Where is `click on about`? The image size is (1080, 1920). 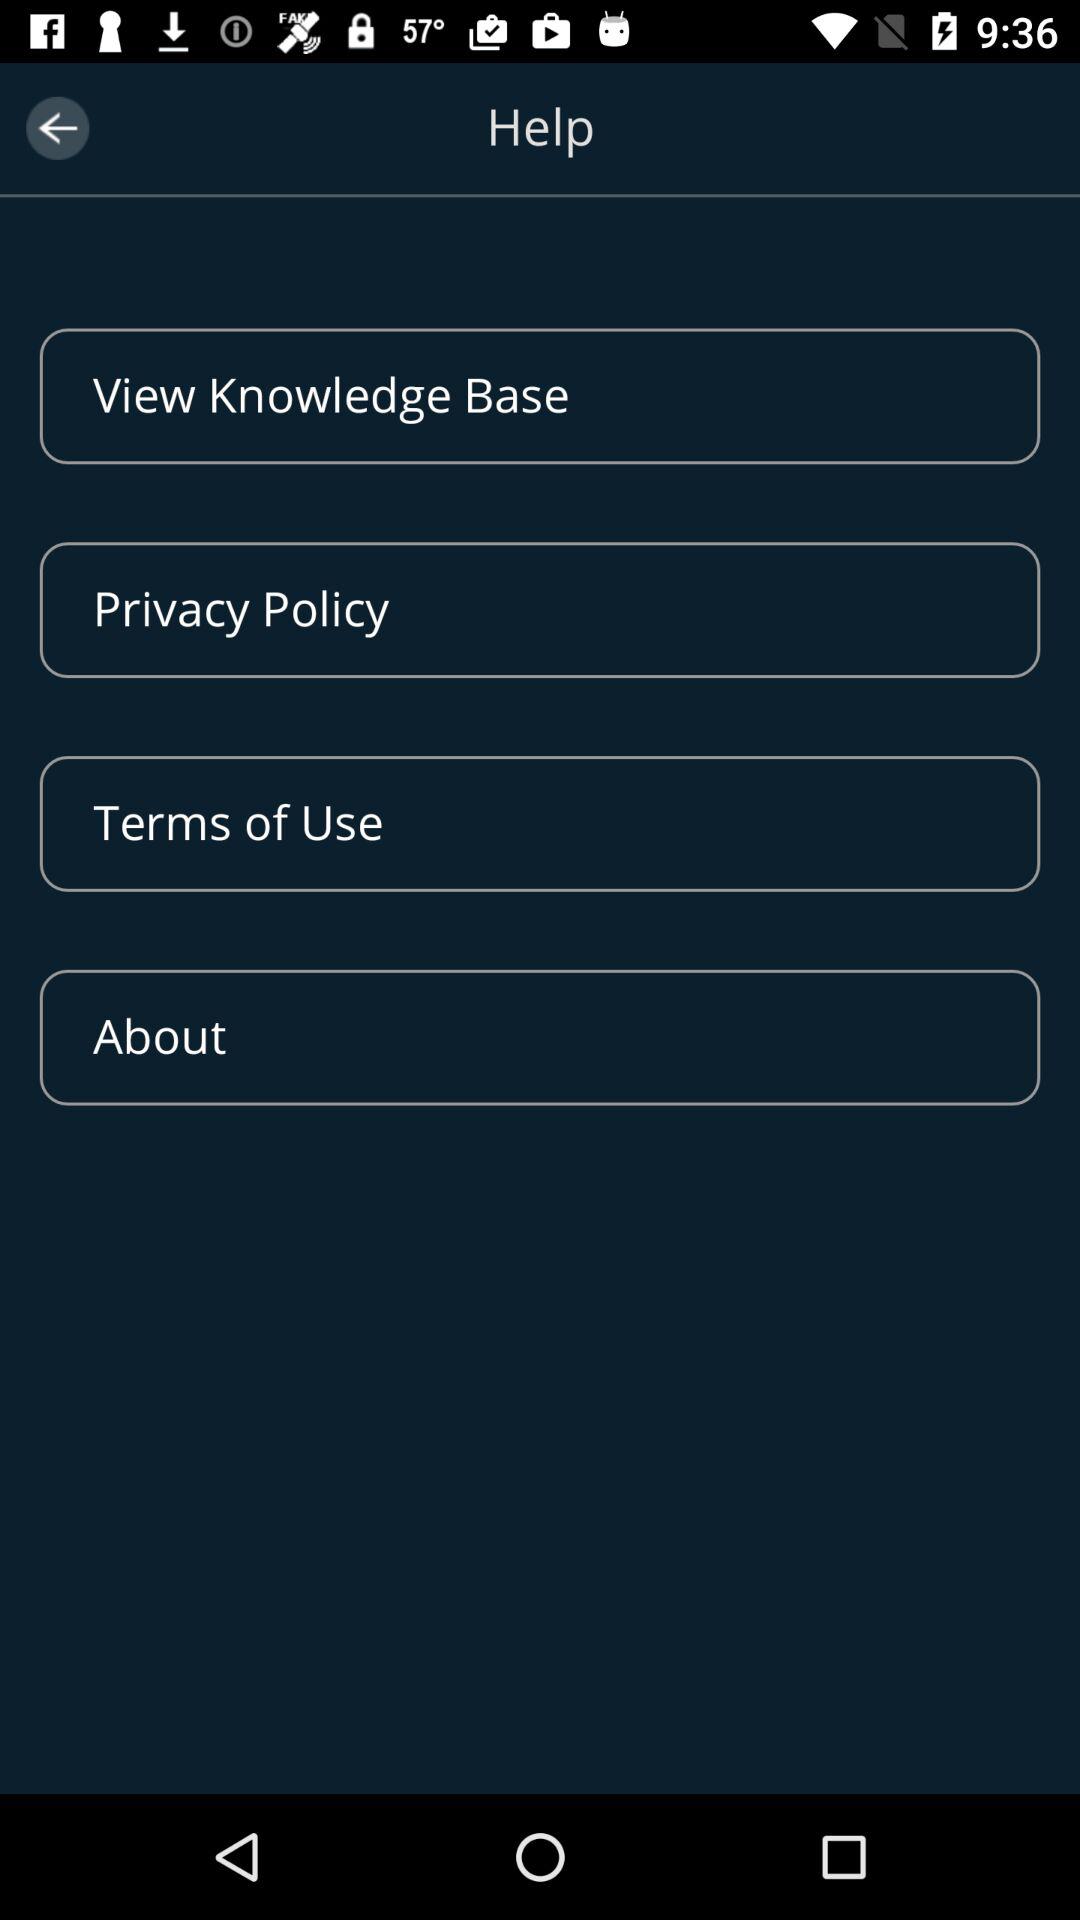 click on about is located at coordinates (540, 1037).